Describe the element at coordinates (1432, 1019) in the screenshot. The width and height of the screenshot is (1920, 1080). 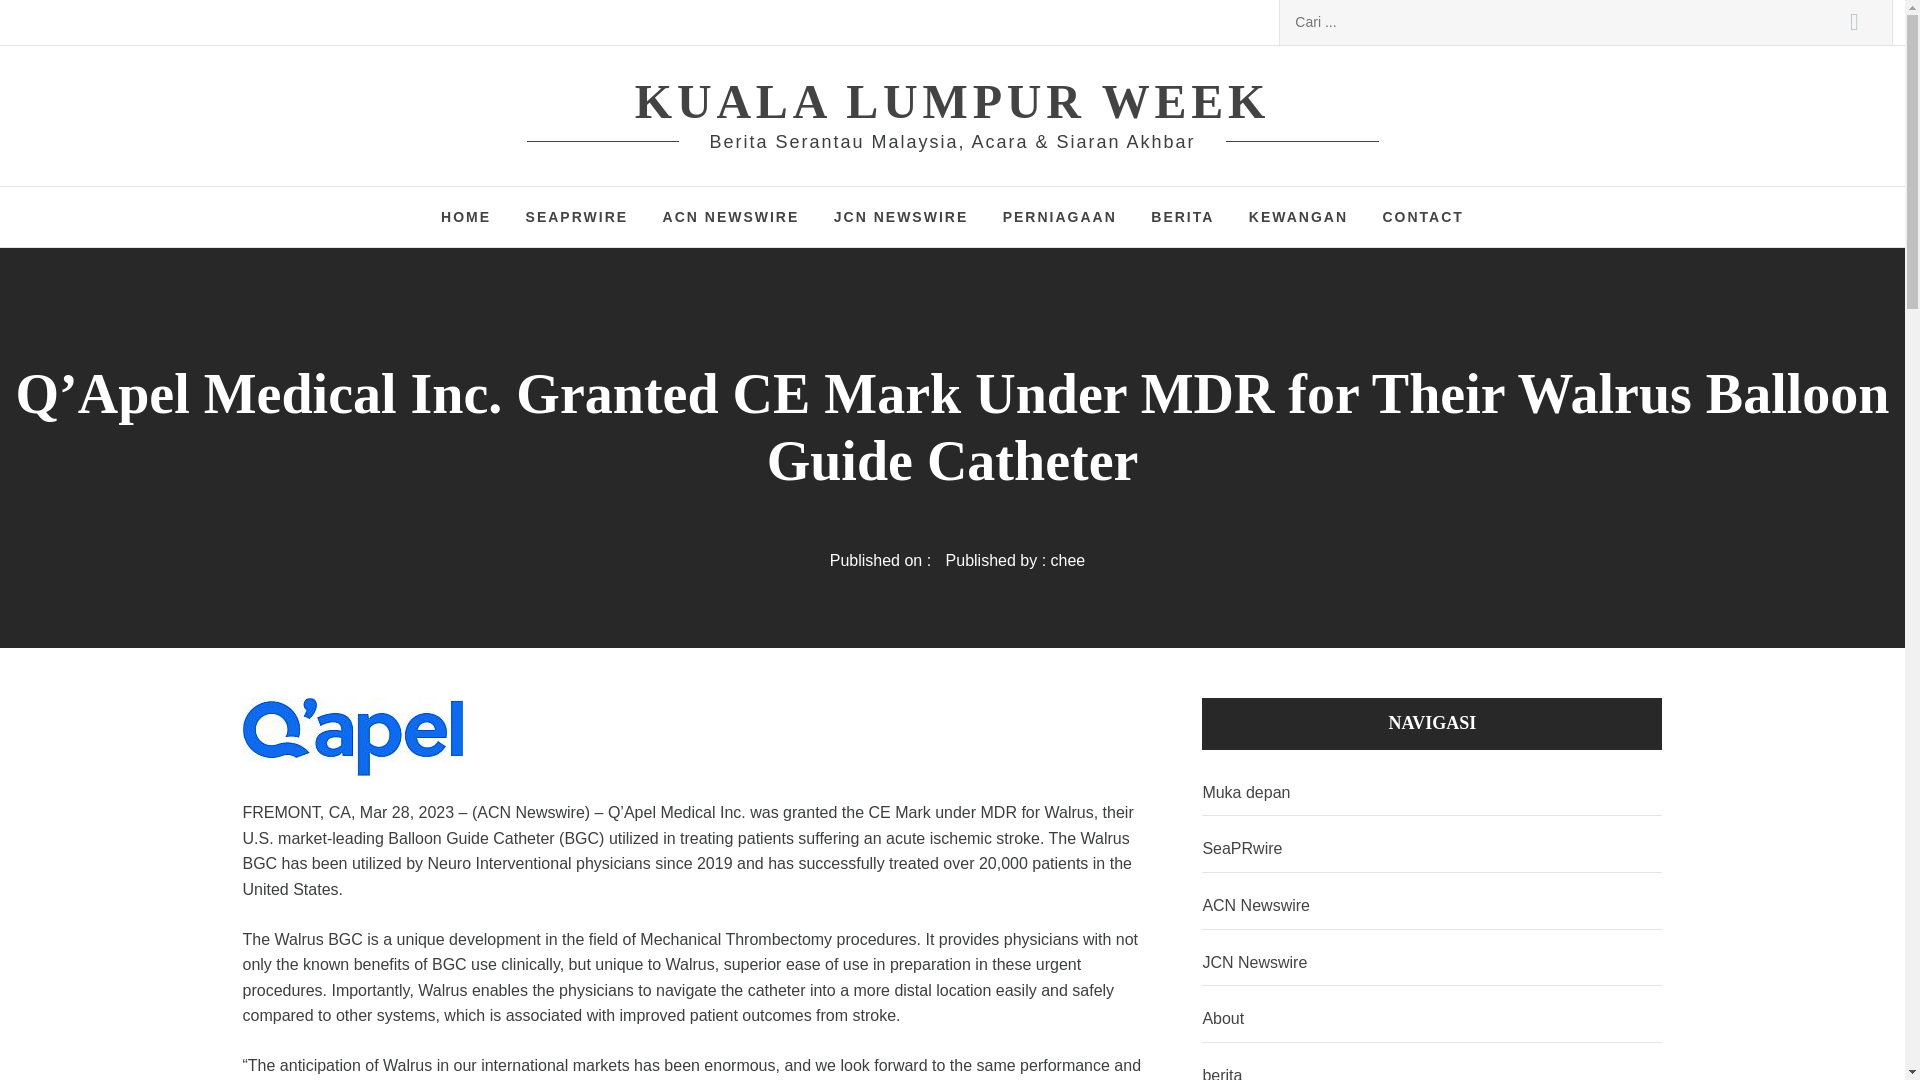
I see `About` at that location.